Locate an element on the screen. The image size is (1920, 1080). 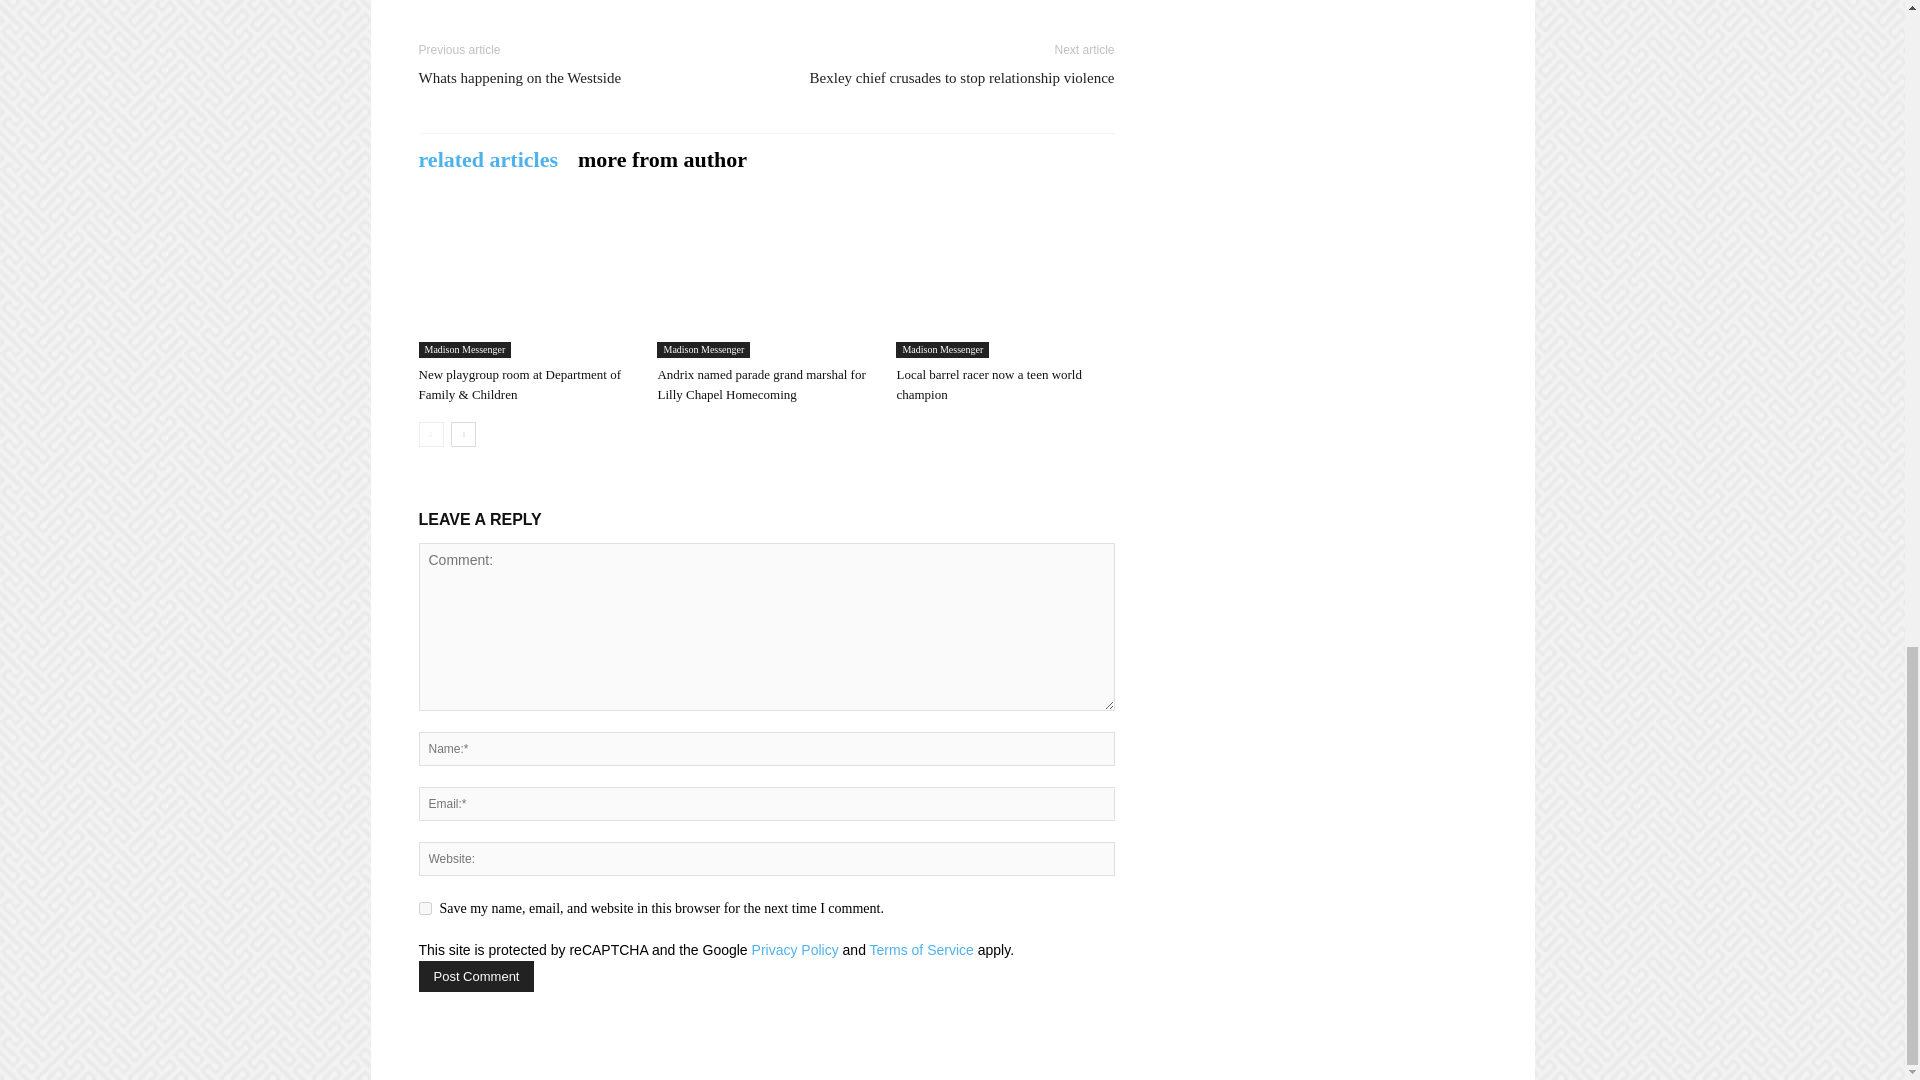
yes is located at coordinates (424, 908).